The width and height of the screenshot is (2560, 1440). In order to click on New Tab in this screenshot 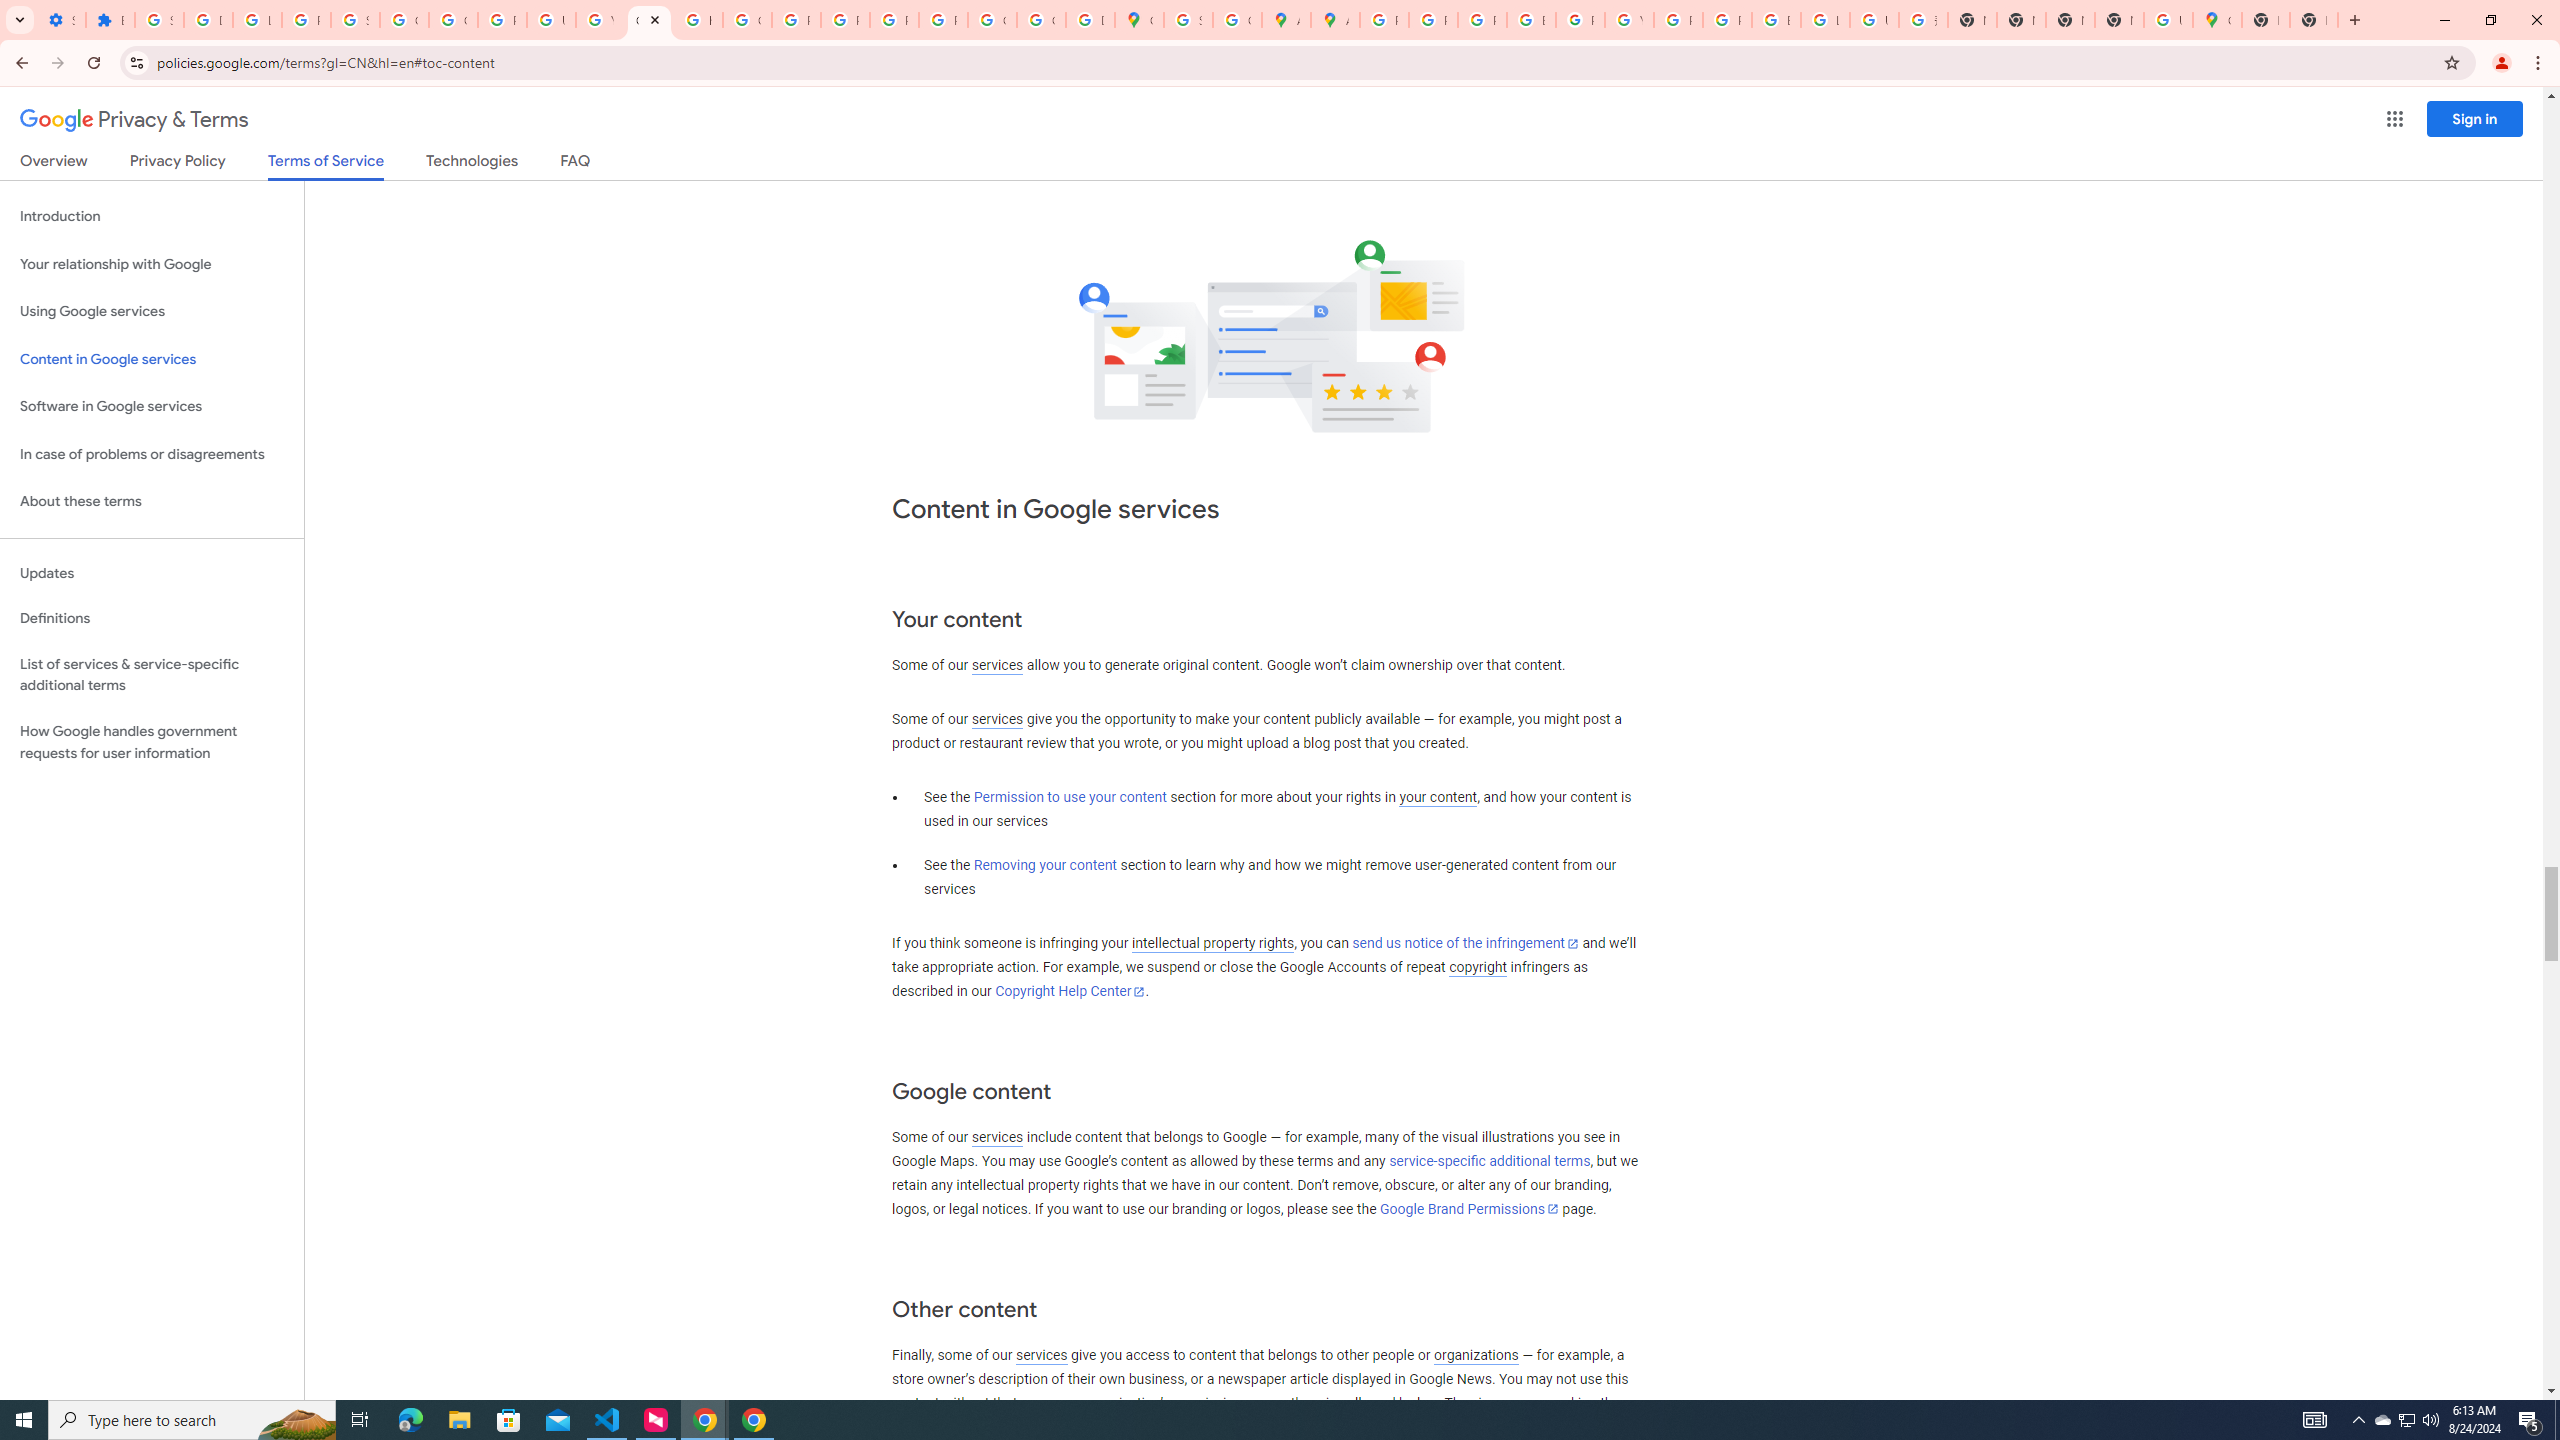, I will do `click(2265, 20)`.